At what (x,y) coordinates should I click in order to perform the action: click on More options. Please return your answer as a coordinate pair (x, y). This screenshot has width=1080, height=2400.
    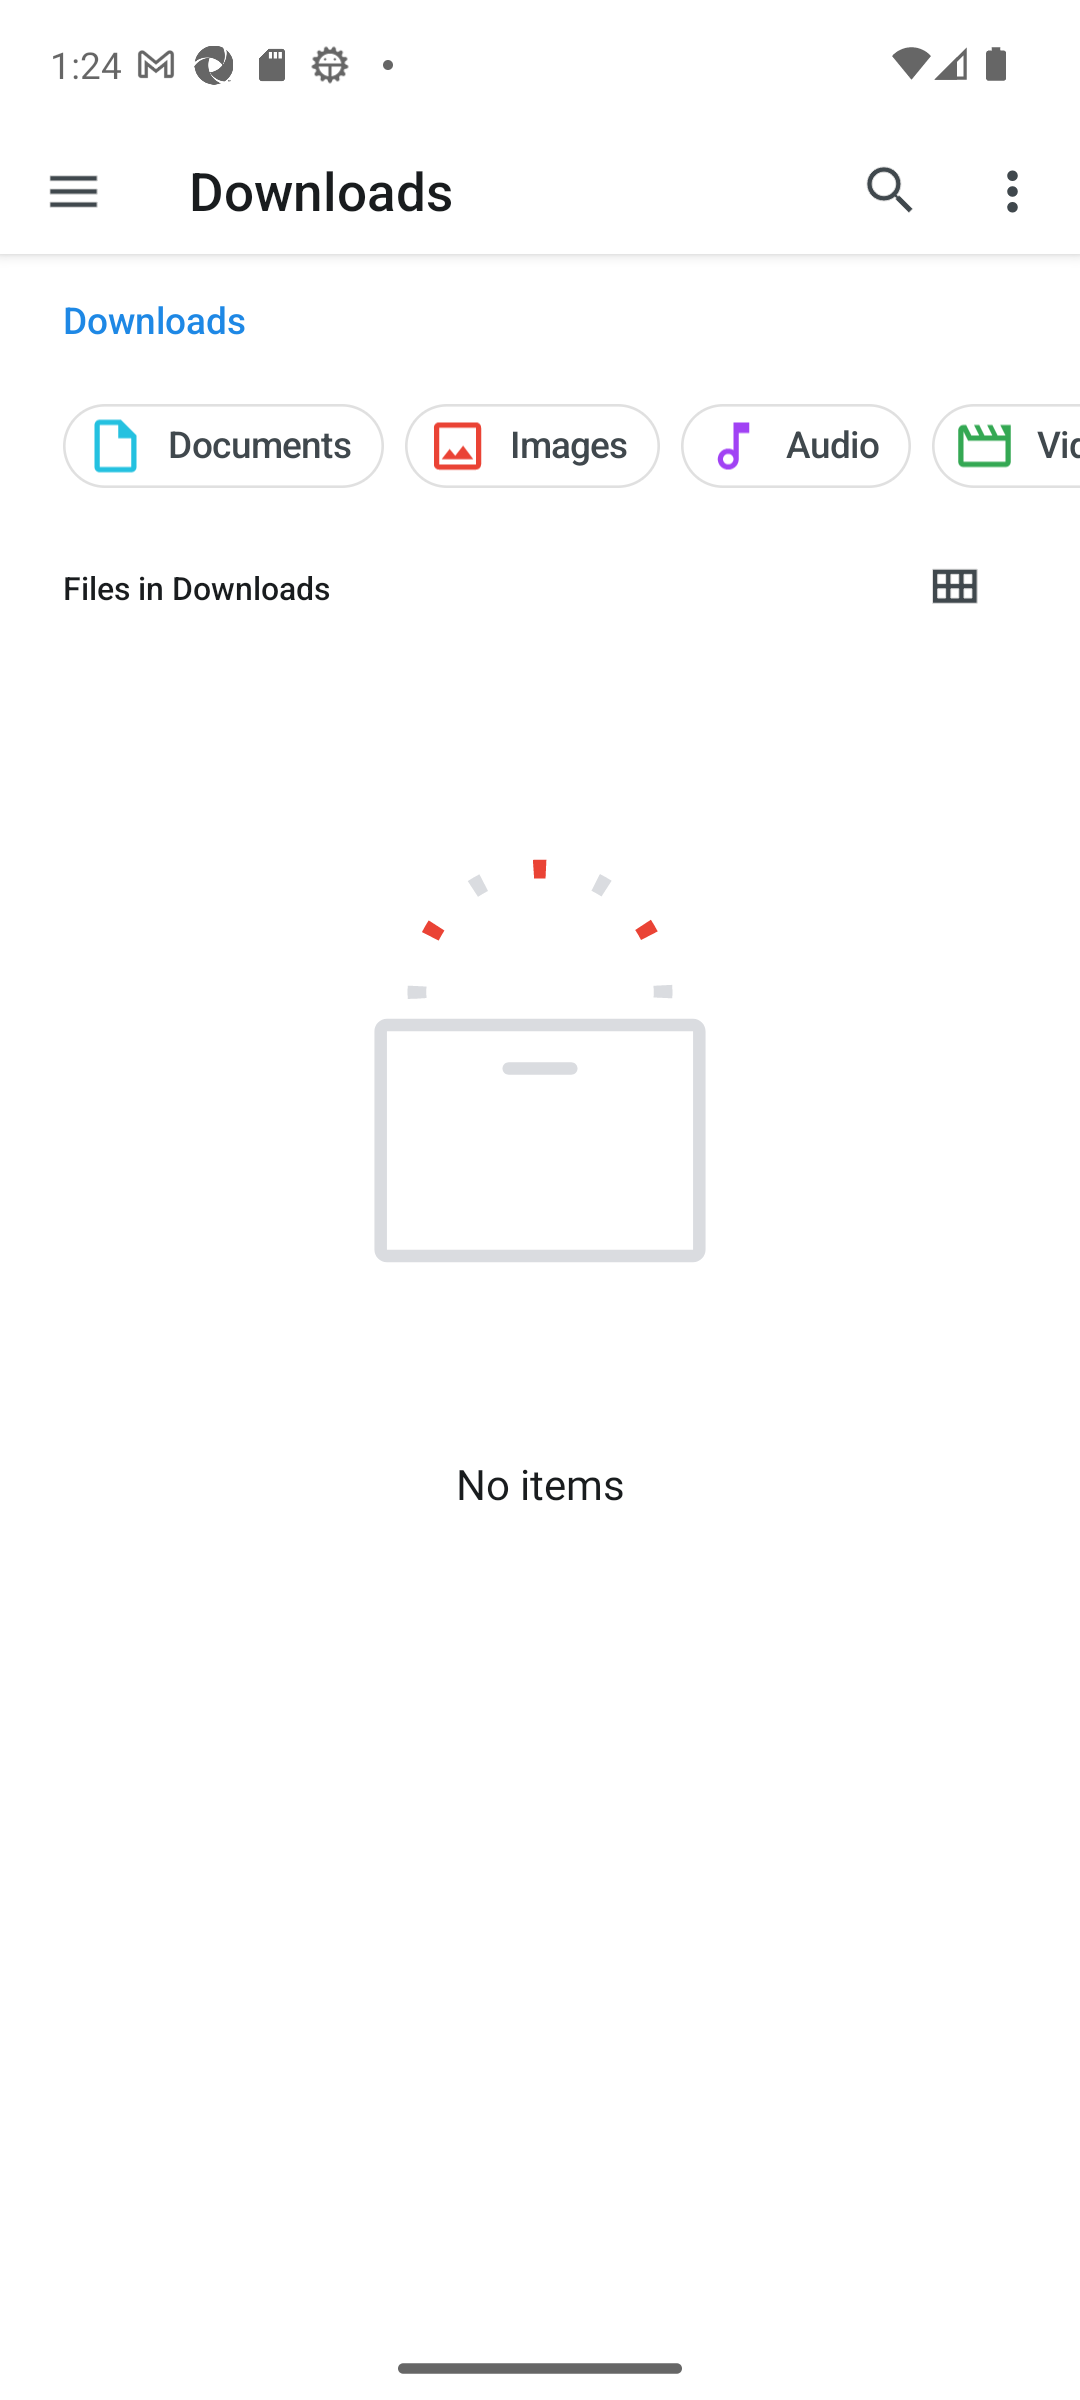
    Looking at the image, I should click on (1016, 190).